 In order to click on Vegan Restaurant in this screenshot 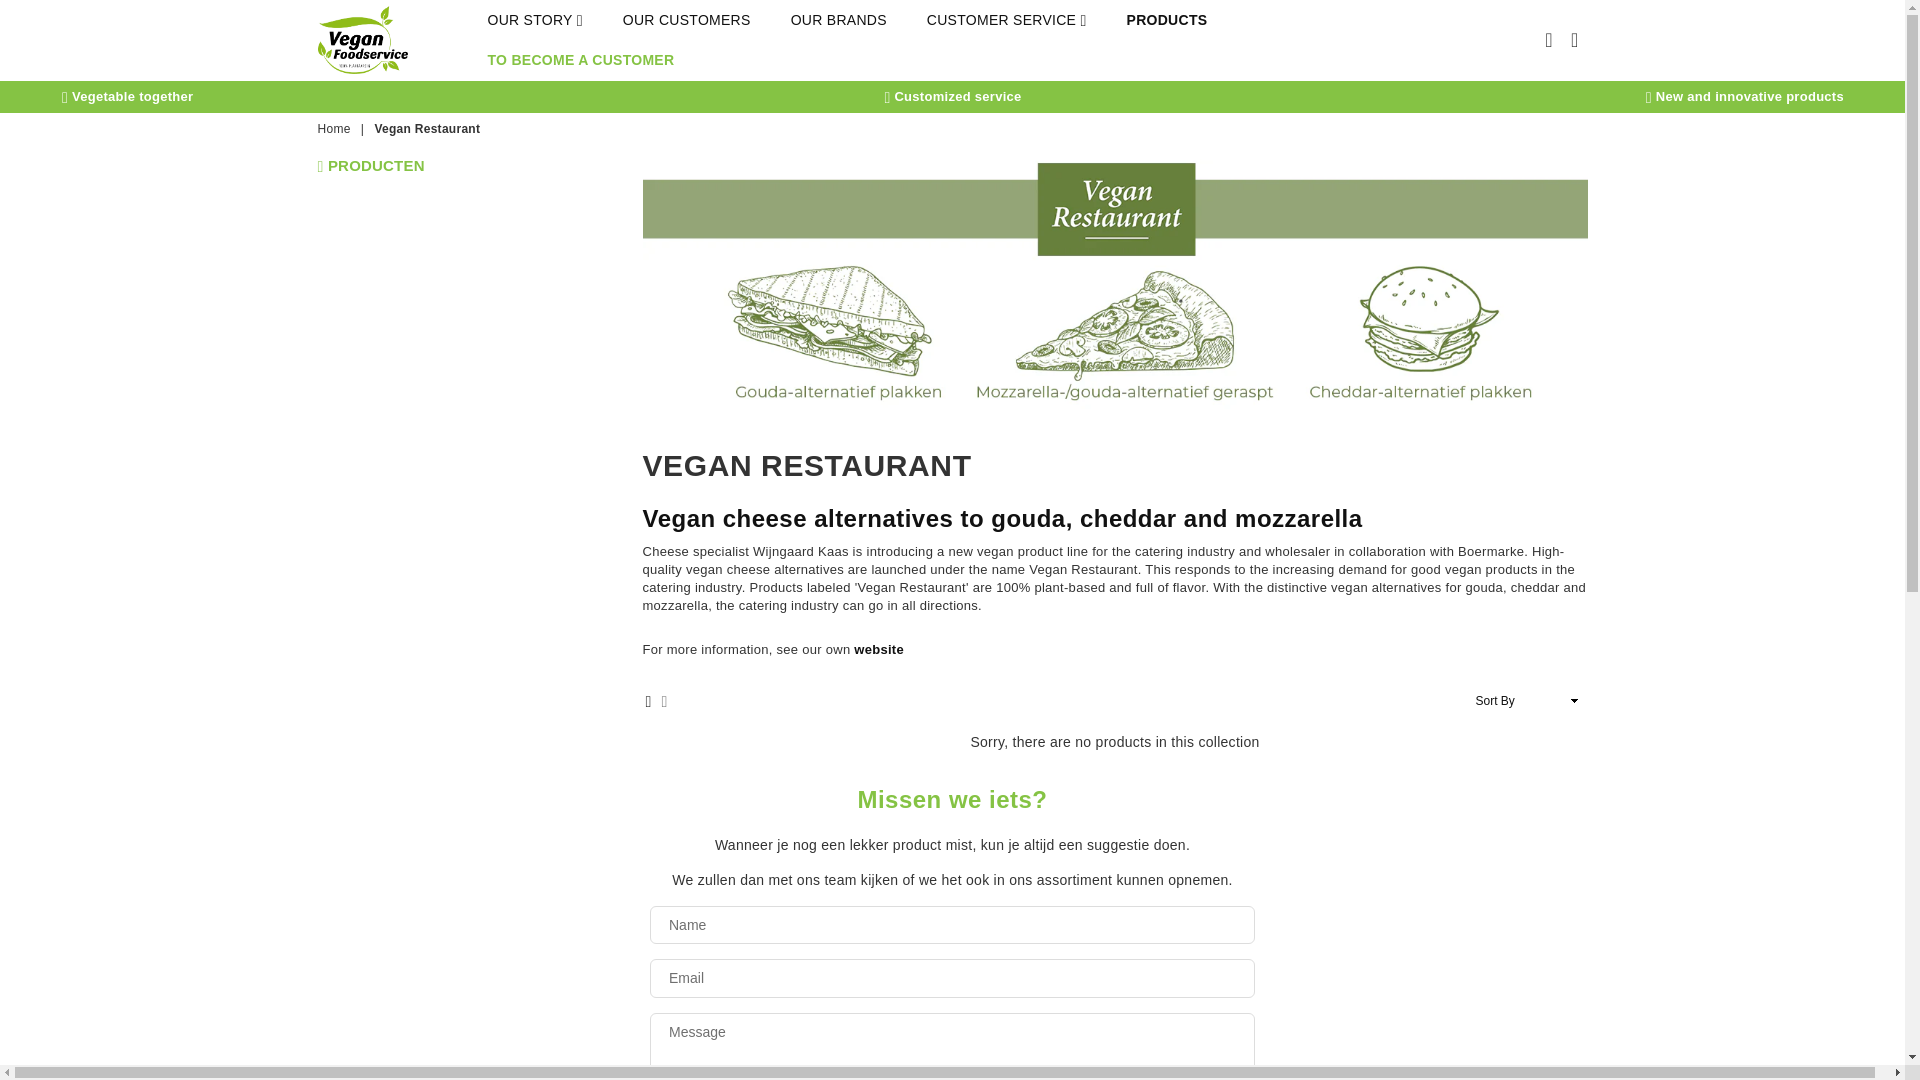, I will do `click(879, 649)`.